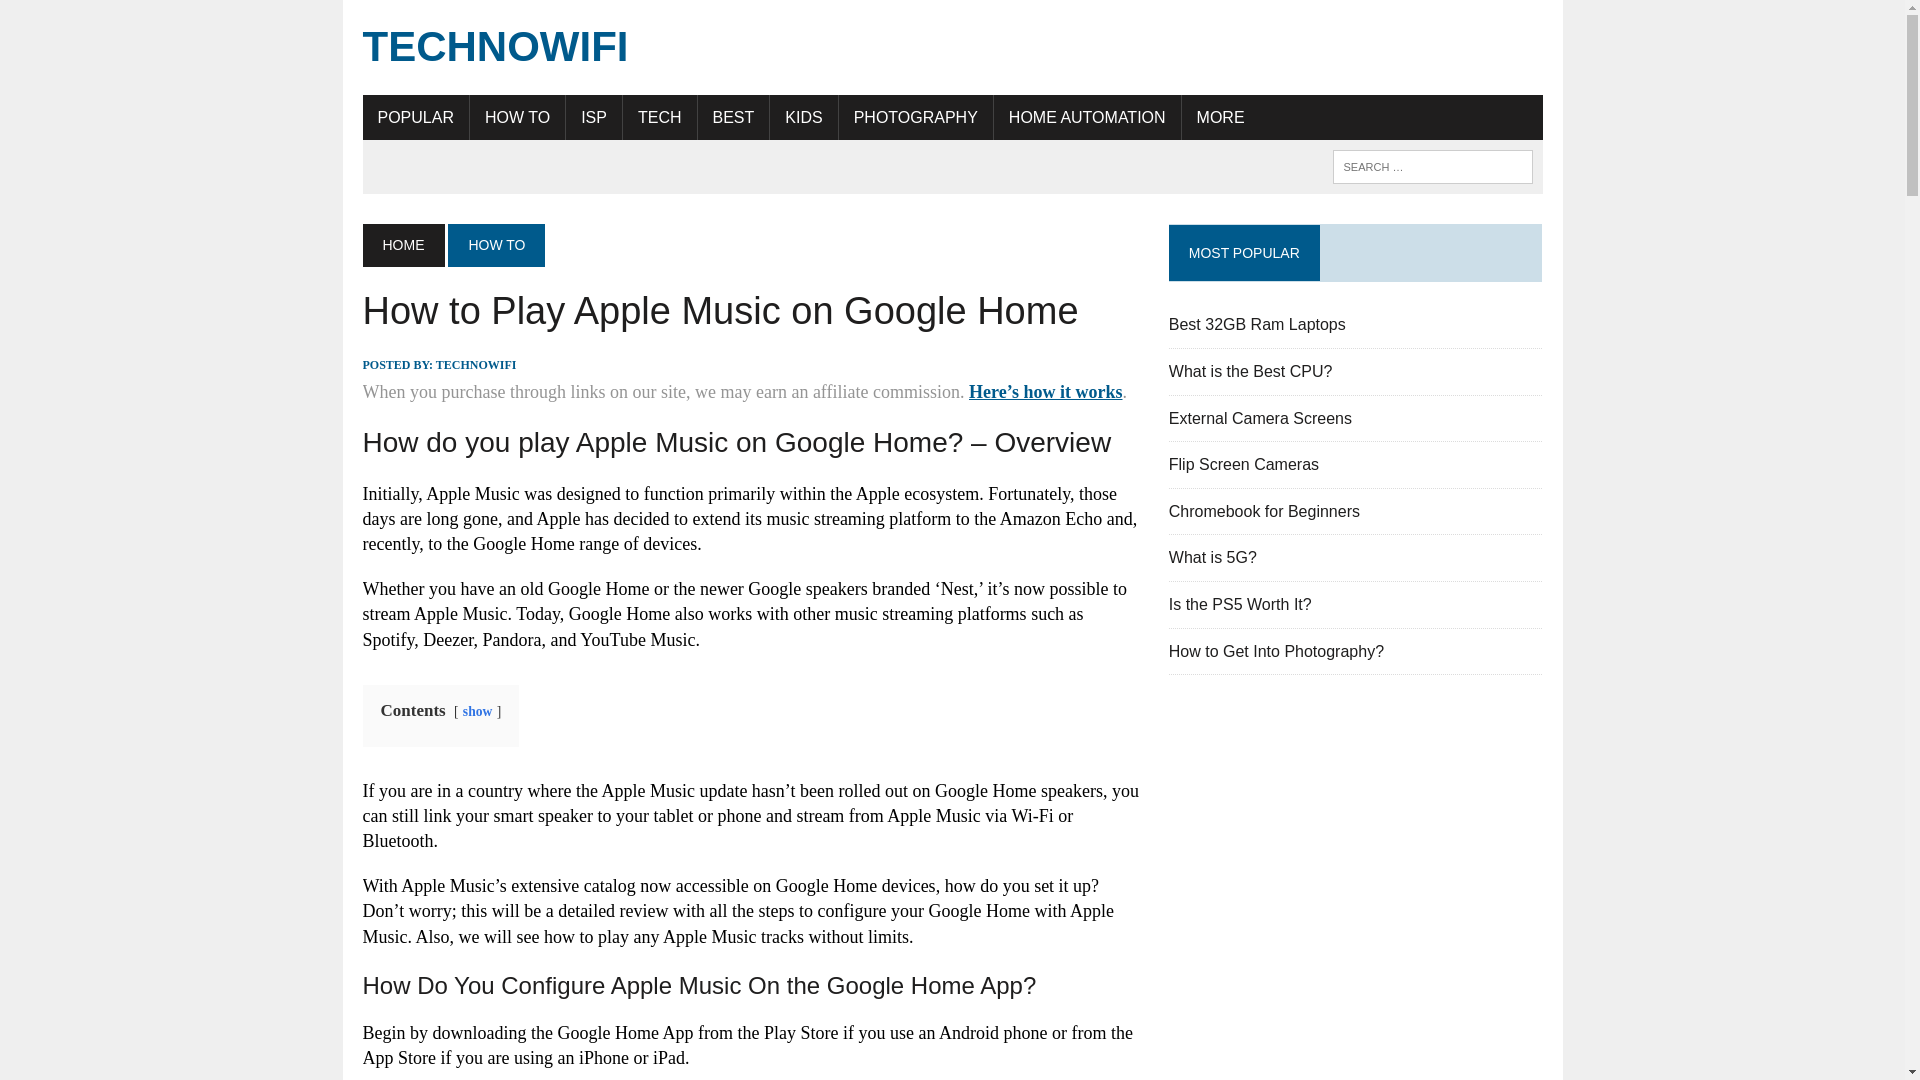 This screenshot has height=1080, width=1920. Describe the element at coordinates (952, 47) in the screenshot. I see `TechnoWifi` at that location.